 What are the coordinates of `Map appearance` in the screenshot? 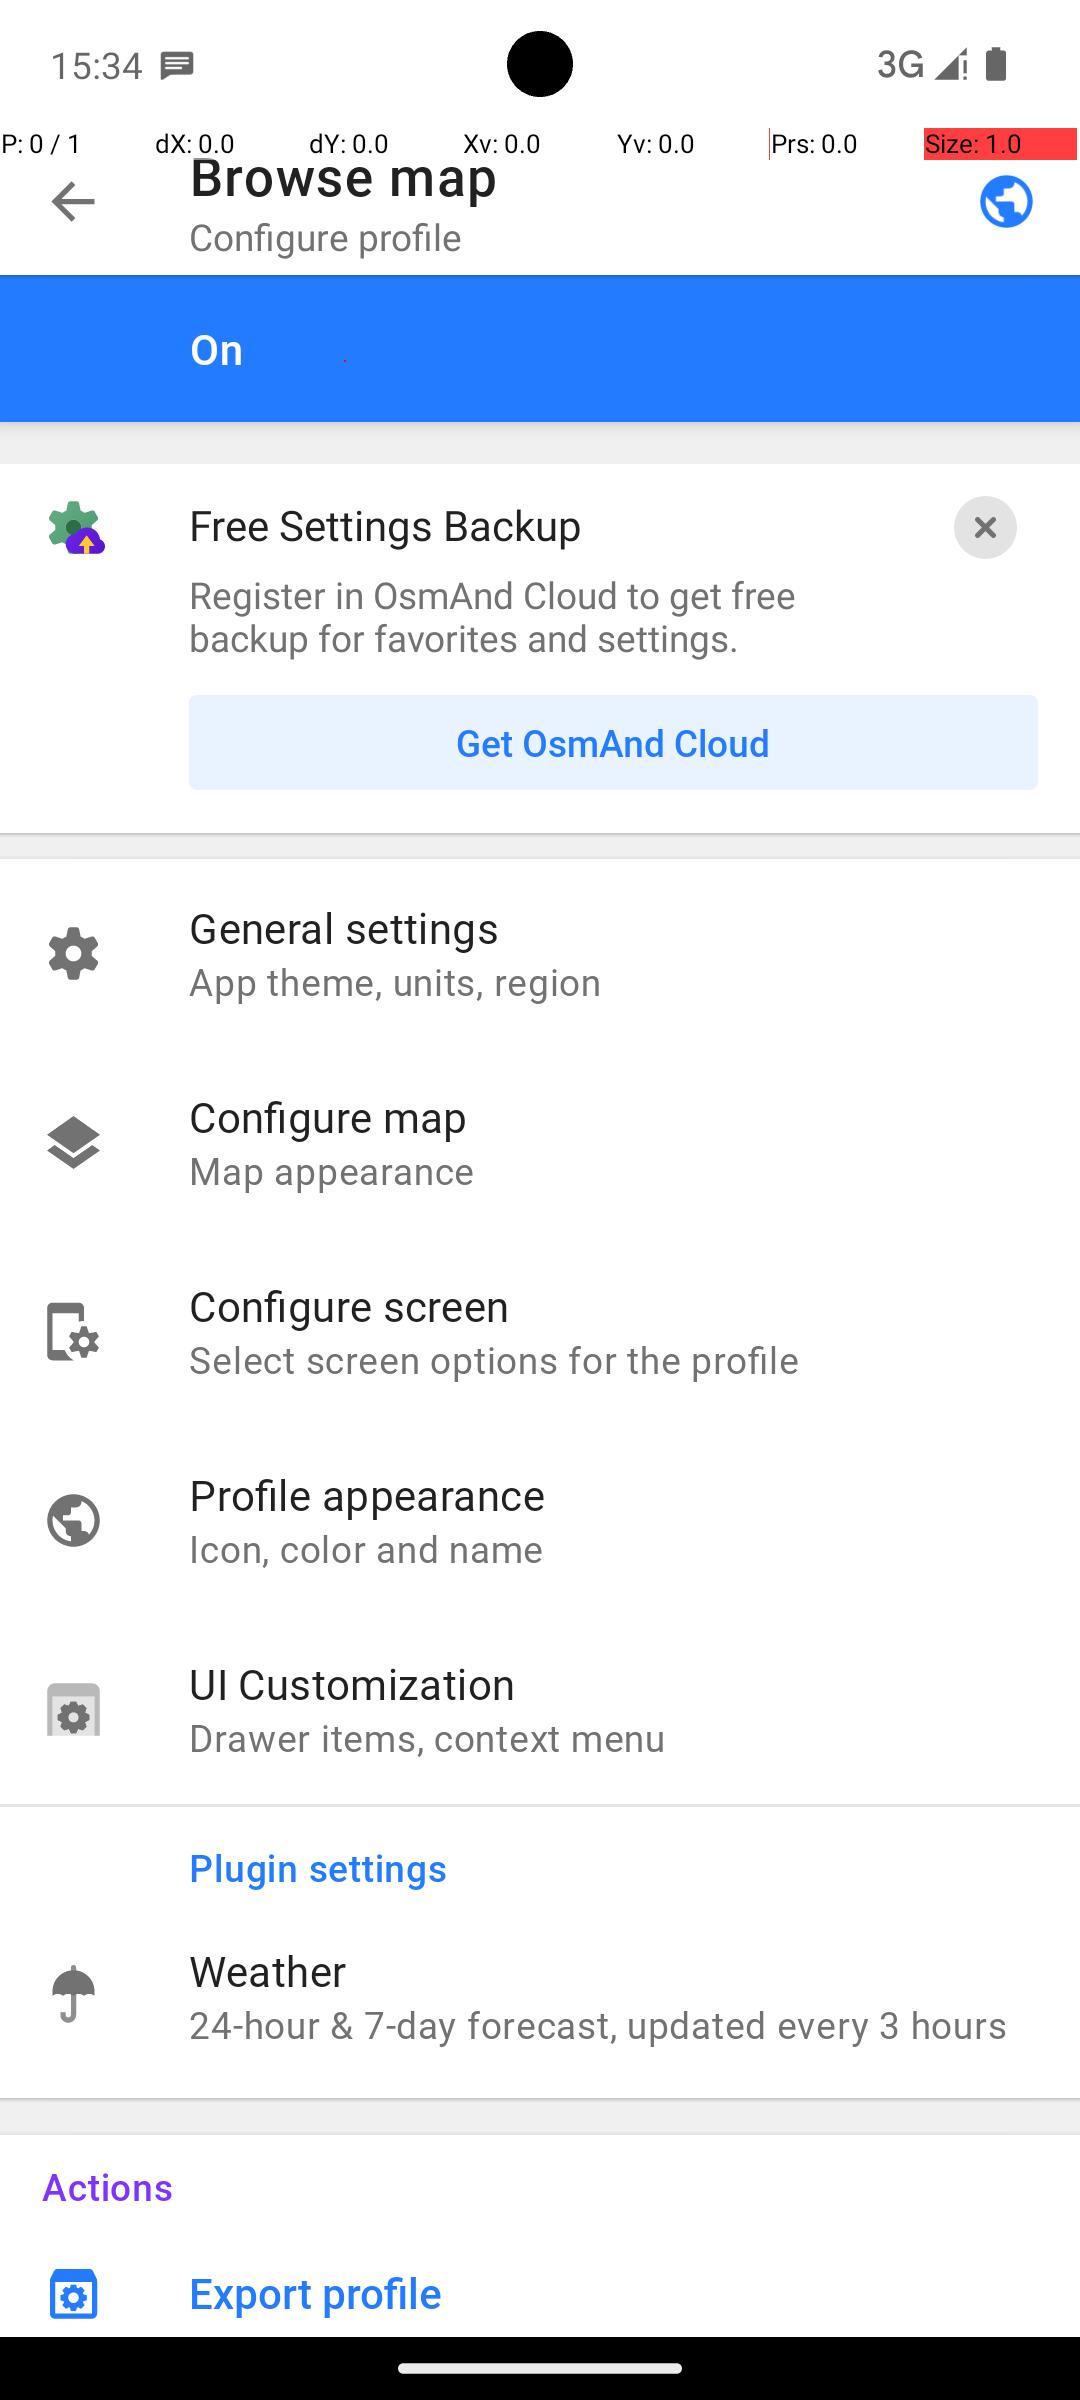 It's located at (614, 1170).